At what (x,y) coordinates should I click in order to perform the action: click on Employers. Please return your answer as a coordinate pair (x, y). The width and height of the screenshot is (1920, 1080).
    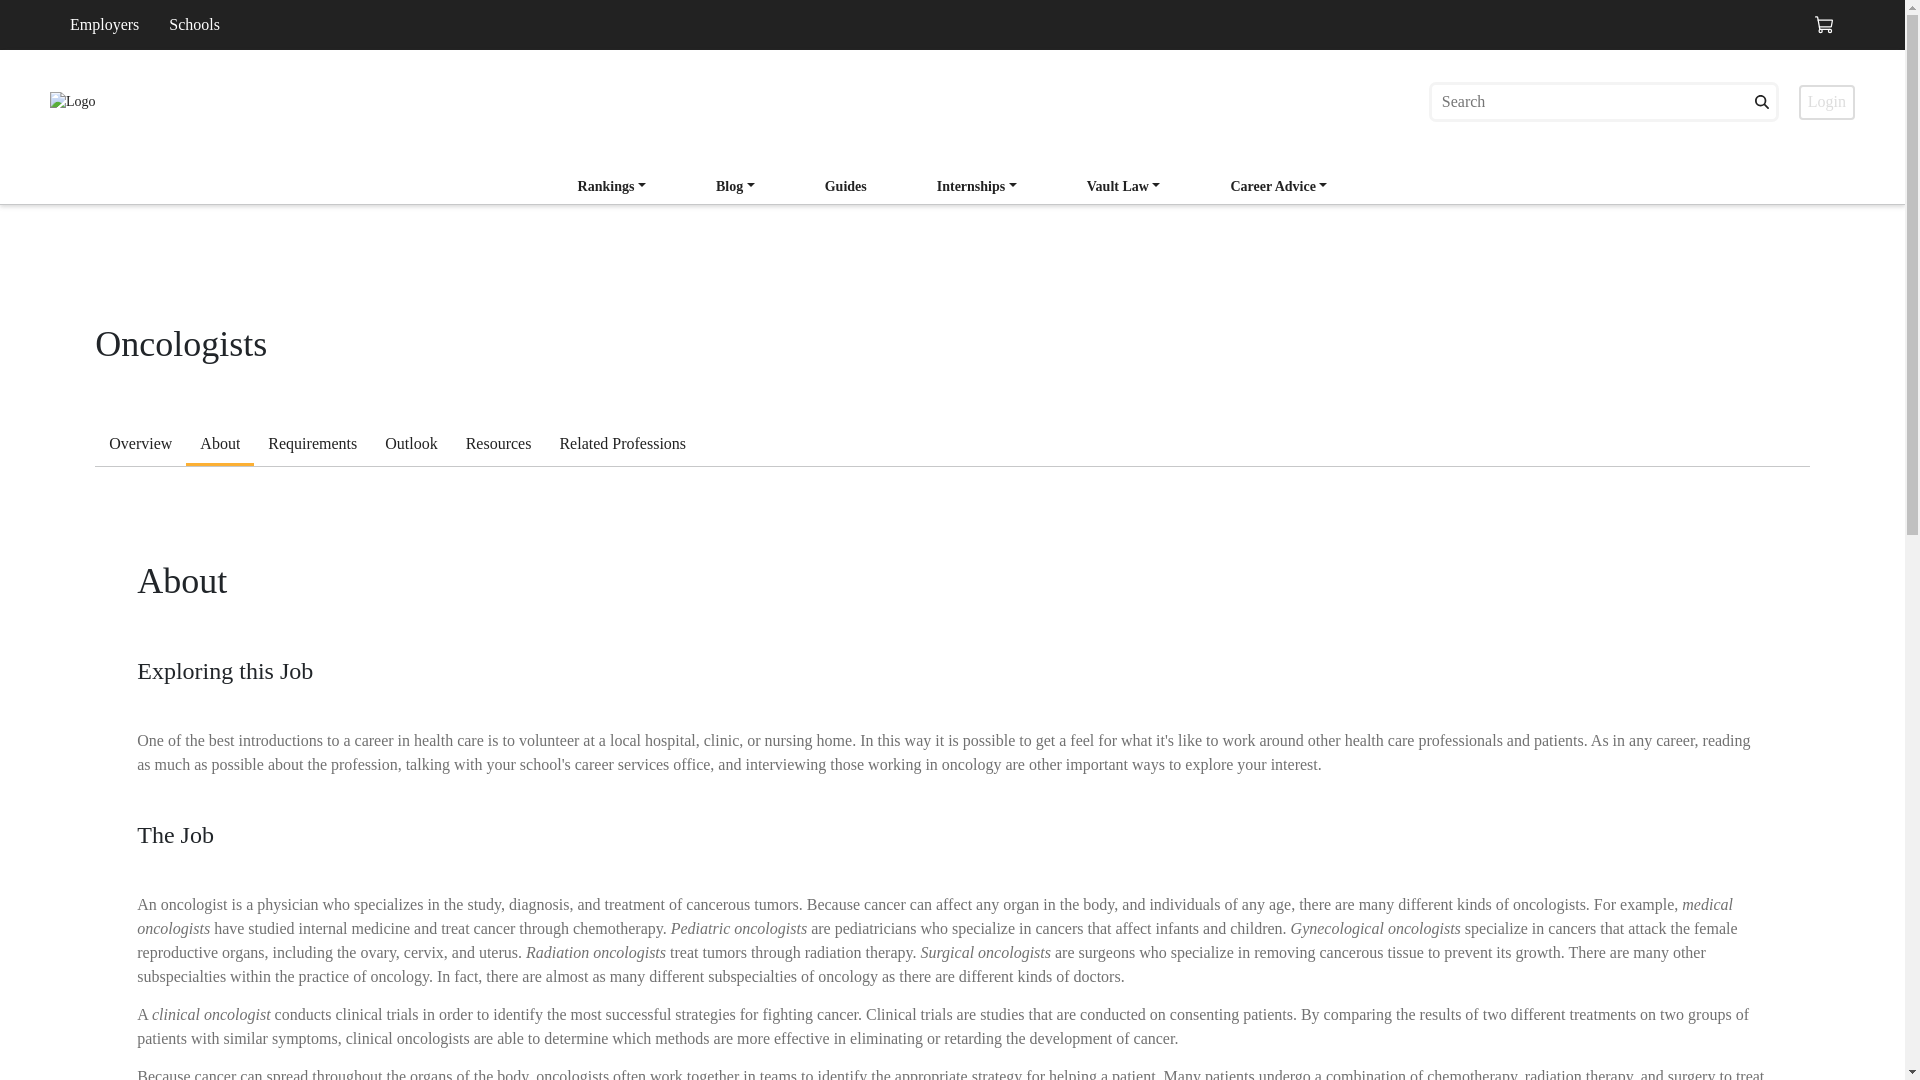
    Looking at the image, I should click on (953, 179).